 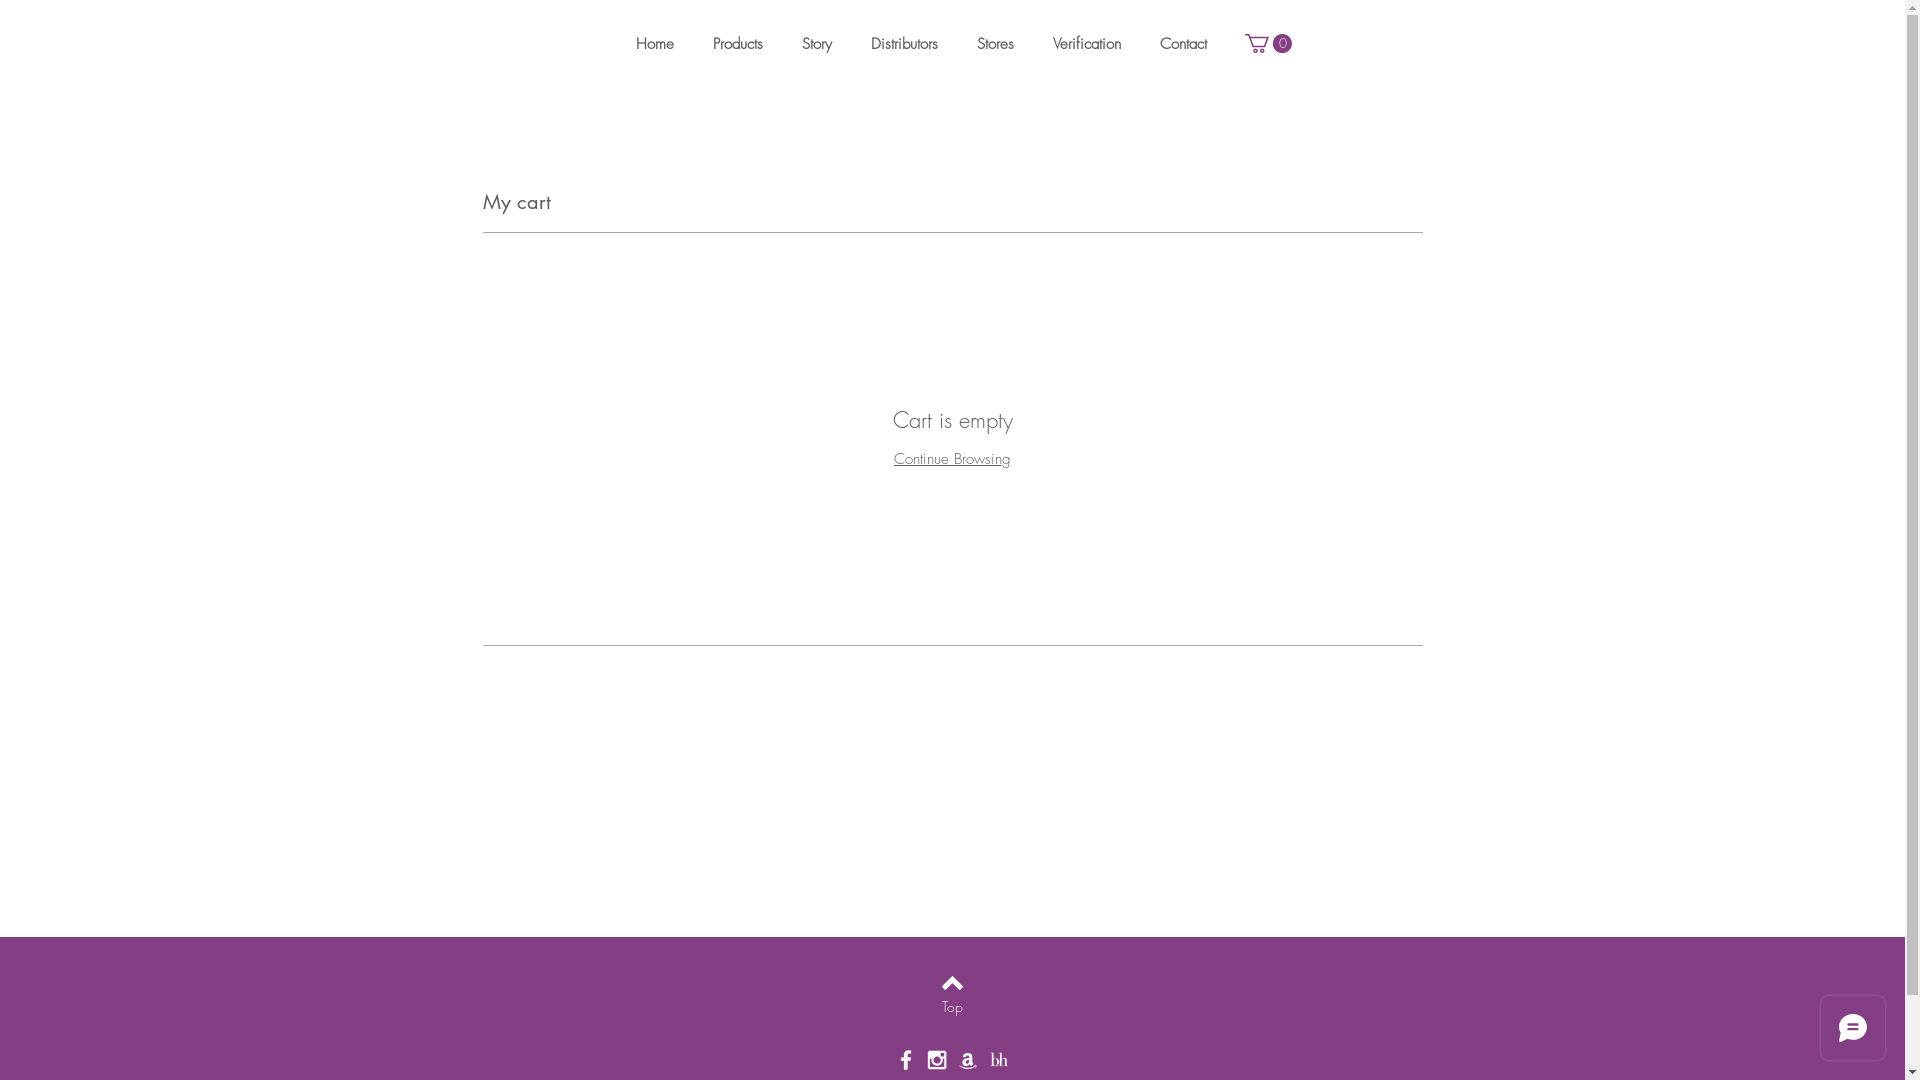 I want to click on Home, so click(x=660, y=44).